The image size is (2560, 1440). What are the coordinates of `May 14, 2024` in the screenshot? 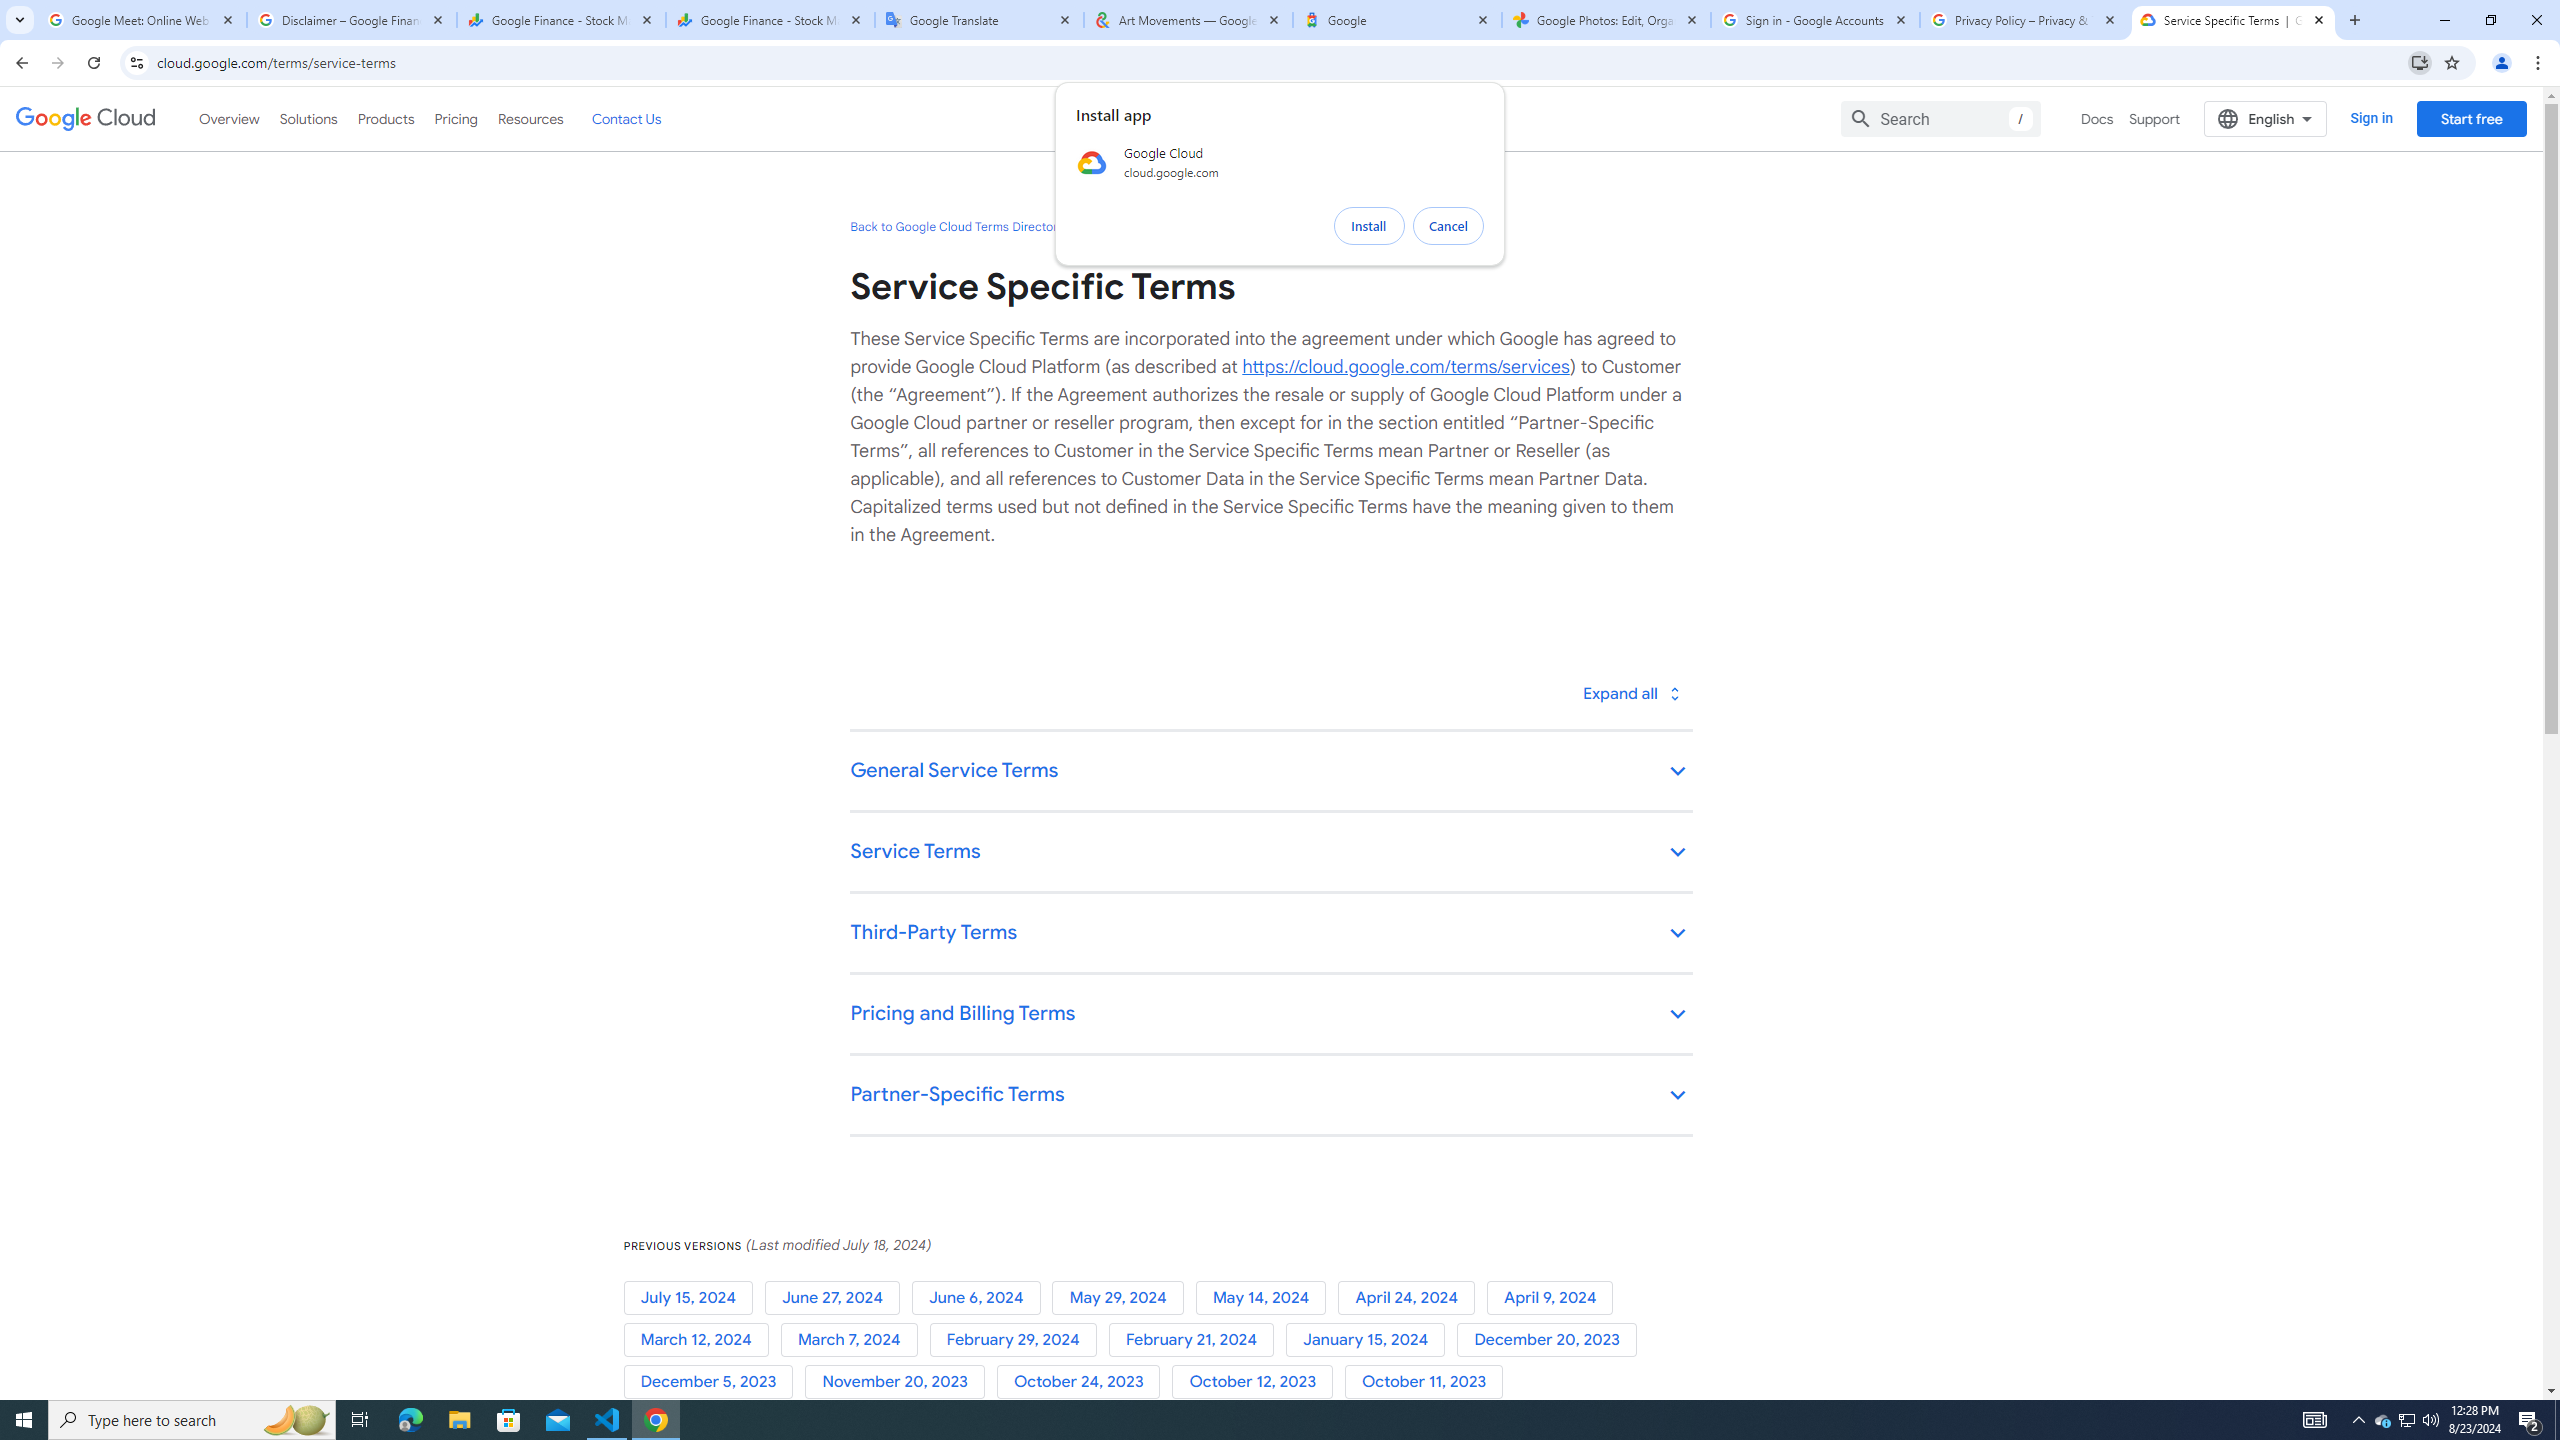 It's located at (1266, 1298).